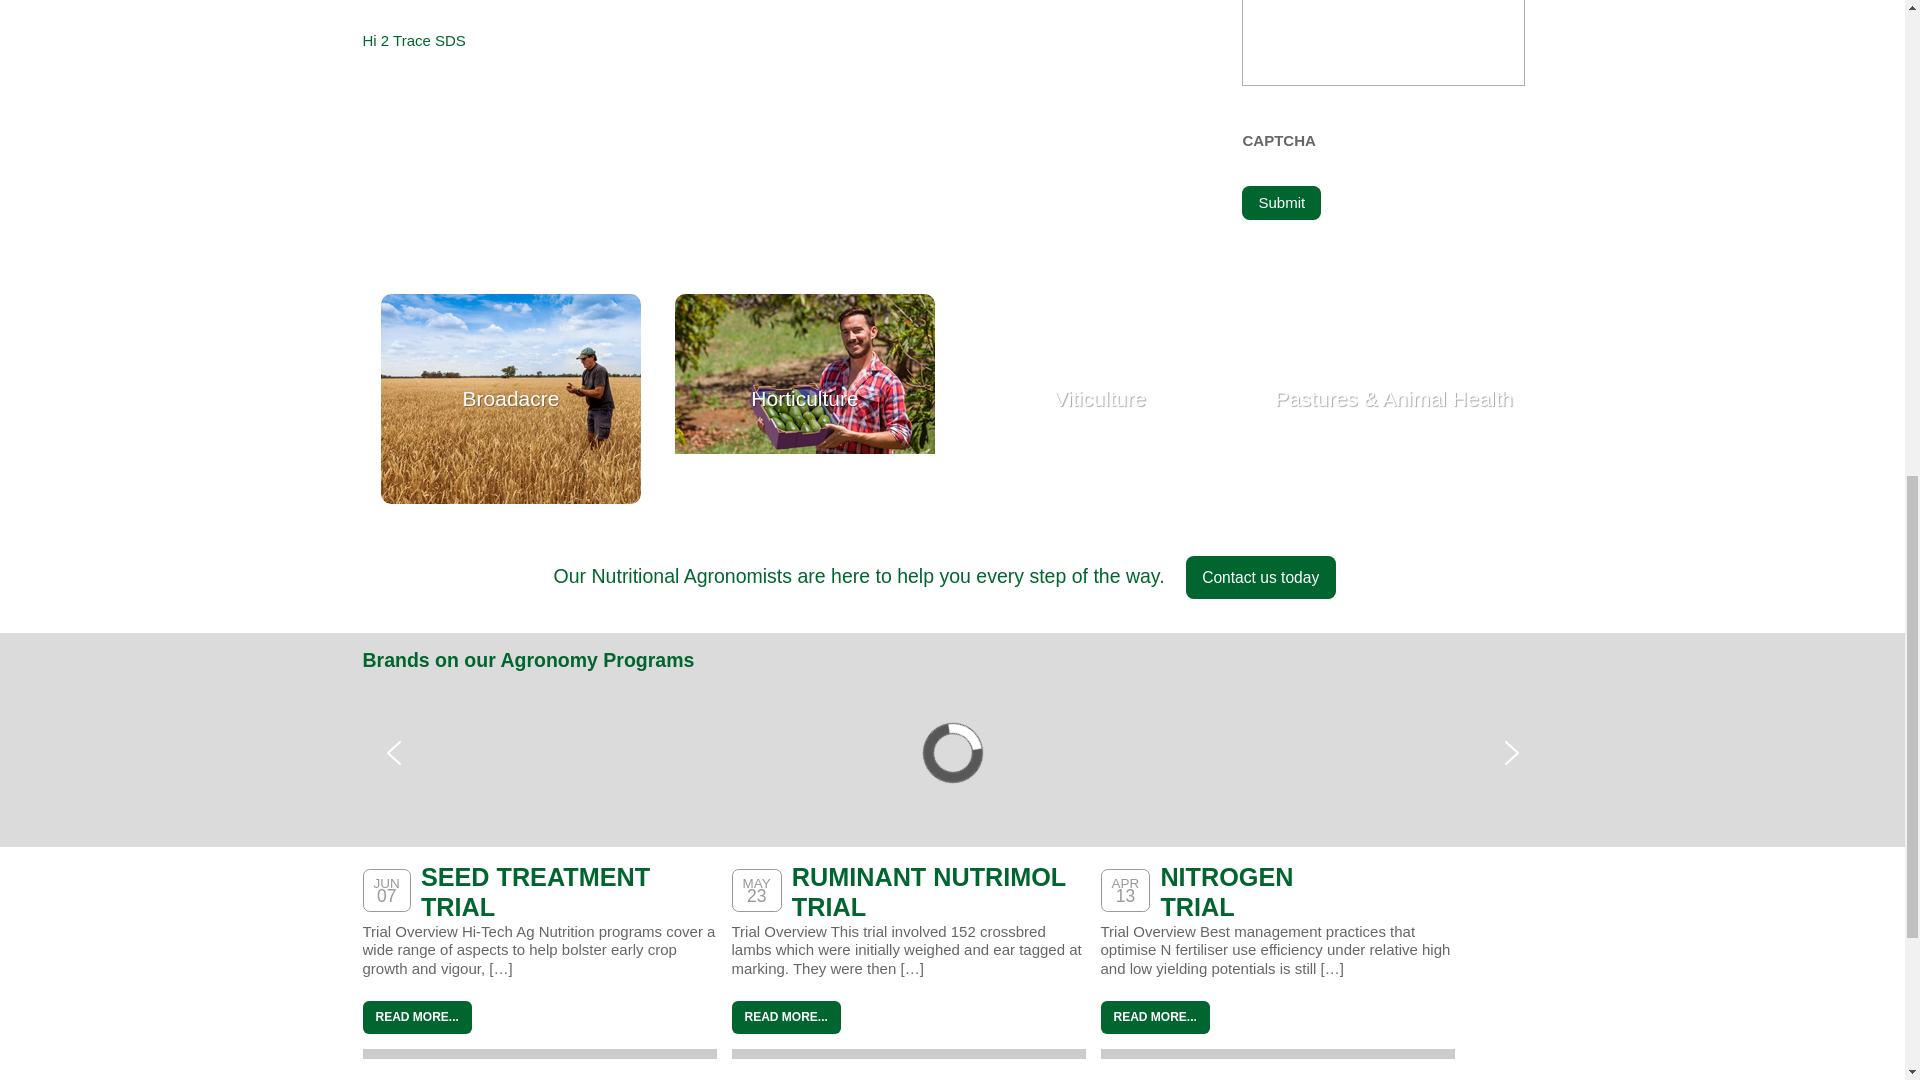 This screenshot has height=1080, width=1920. What do you see at coordinates (786, 1017) in the screenshot?
I see `READ MORE...` at bounding box center [786, 1017].